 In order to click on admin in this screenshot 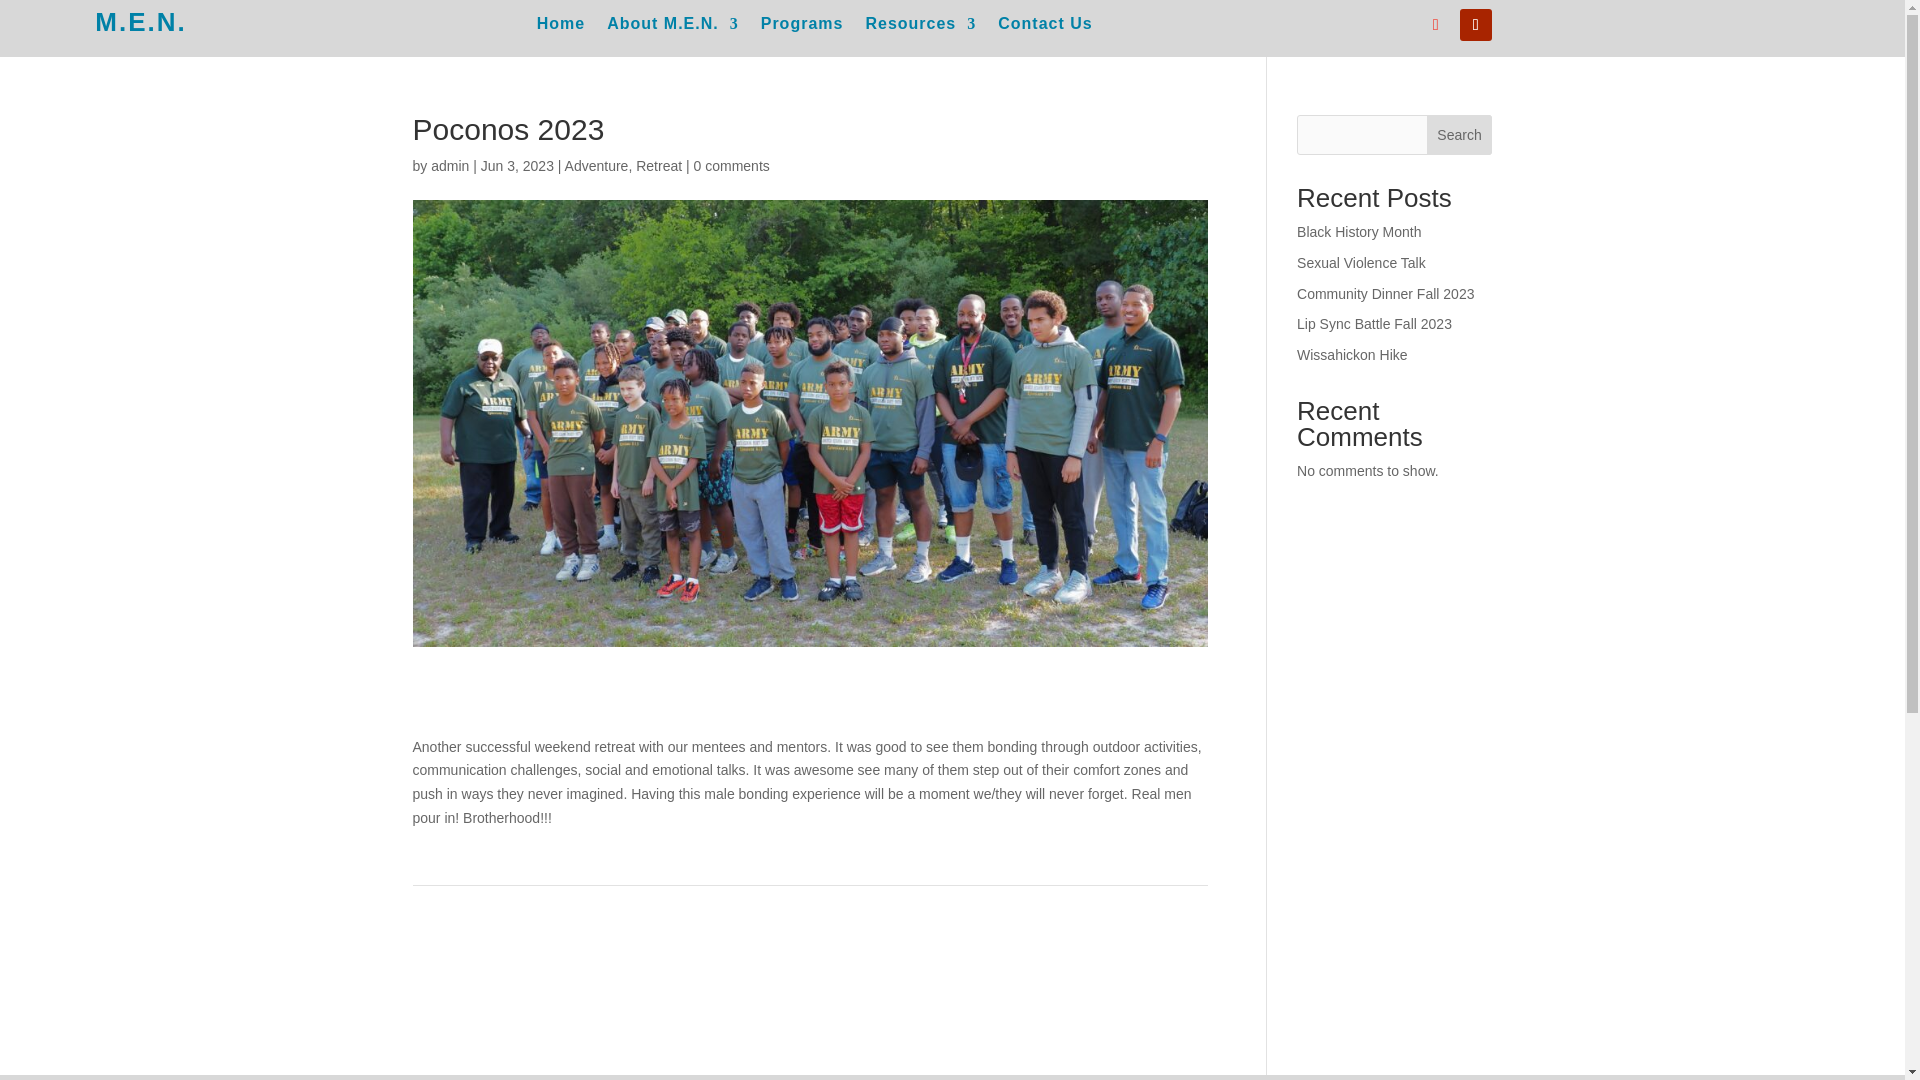, I will do `click(449, 165)`.